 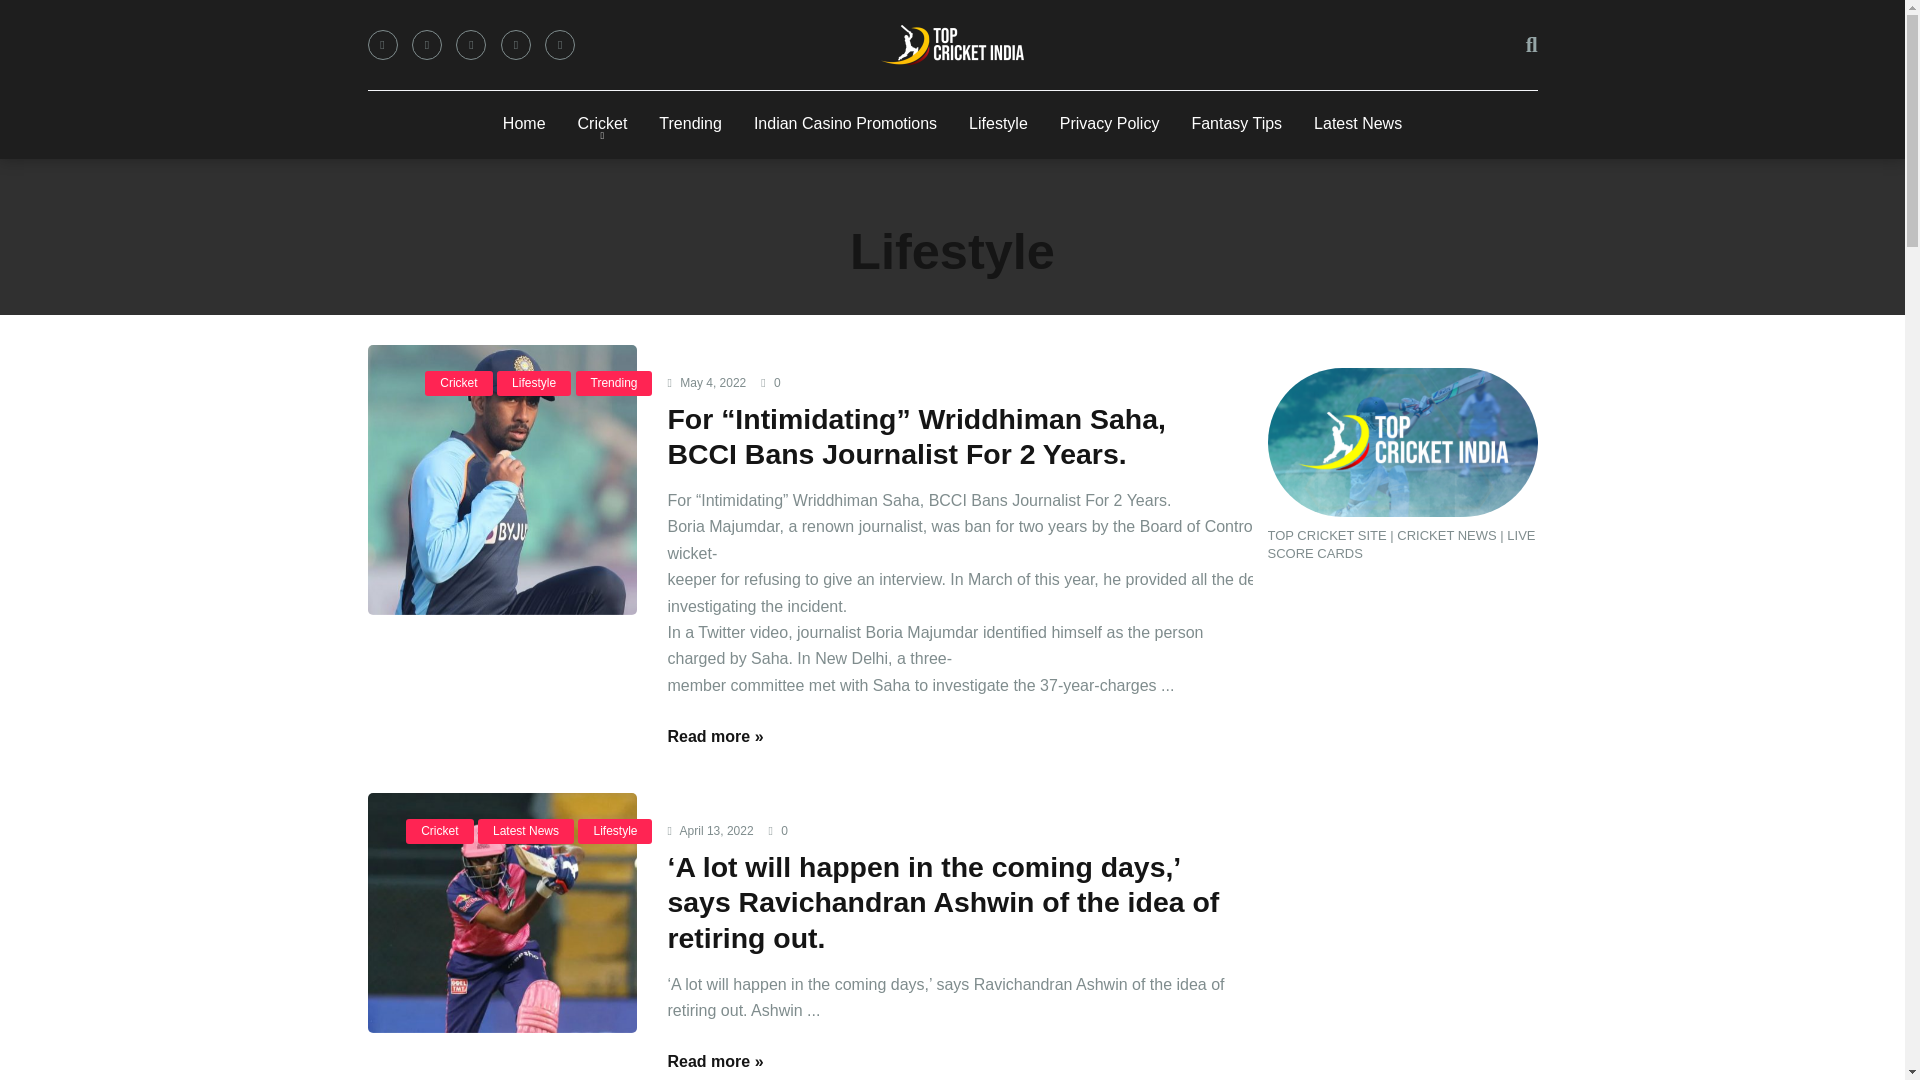 I want to click on Facebook, so click(x=382, y=45).